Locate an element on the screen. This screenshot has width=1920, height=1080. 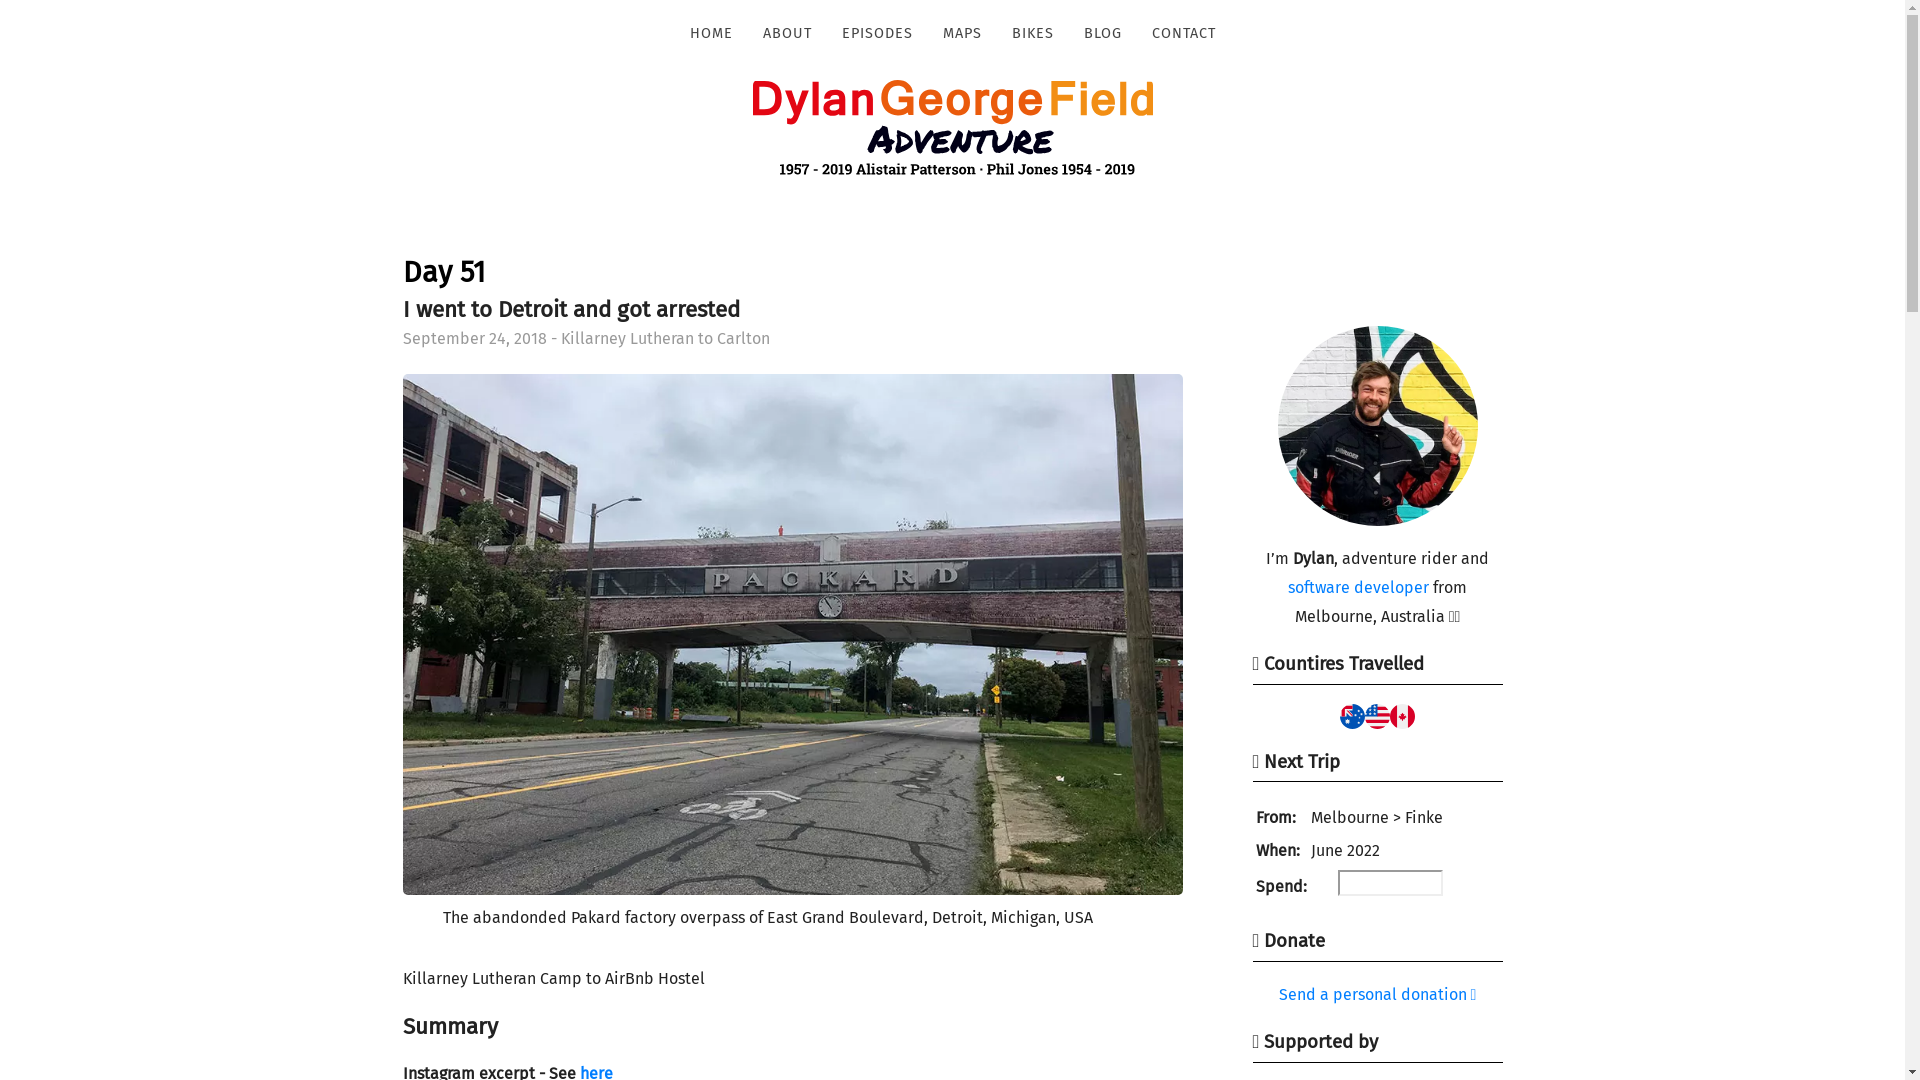
MAPS is located at coordinates (962, 34).